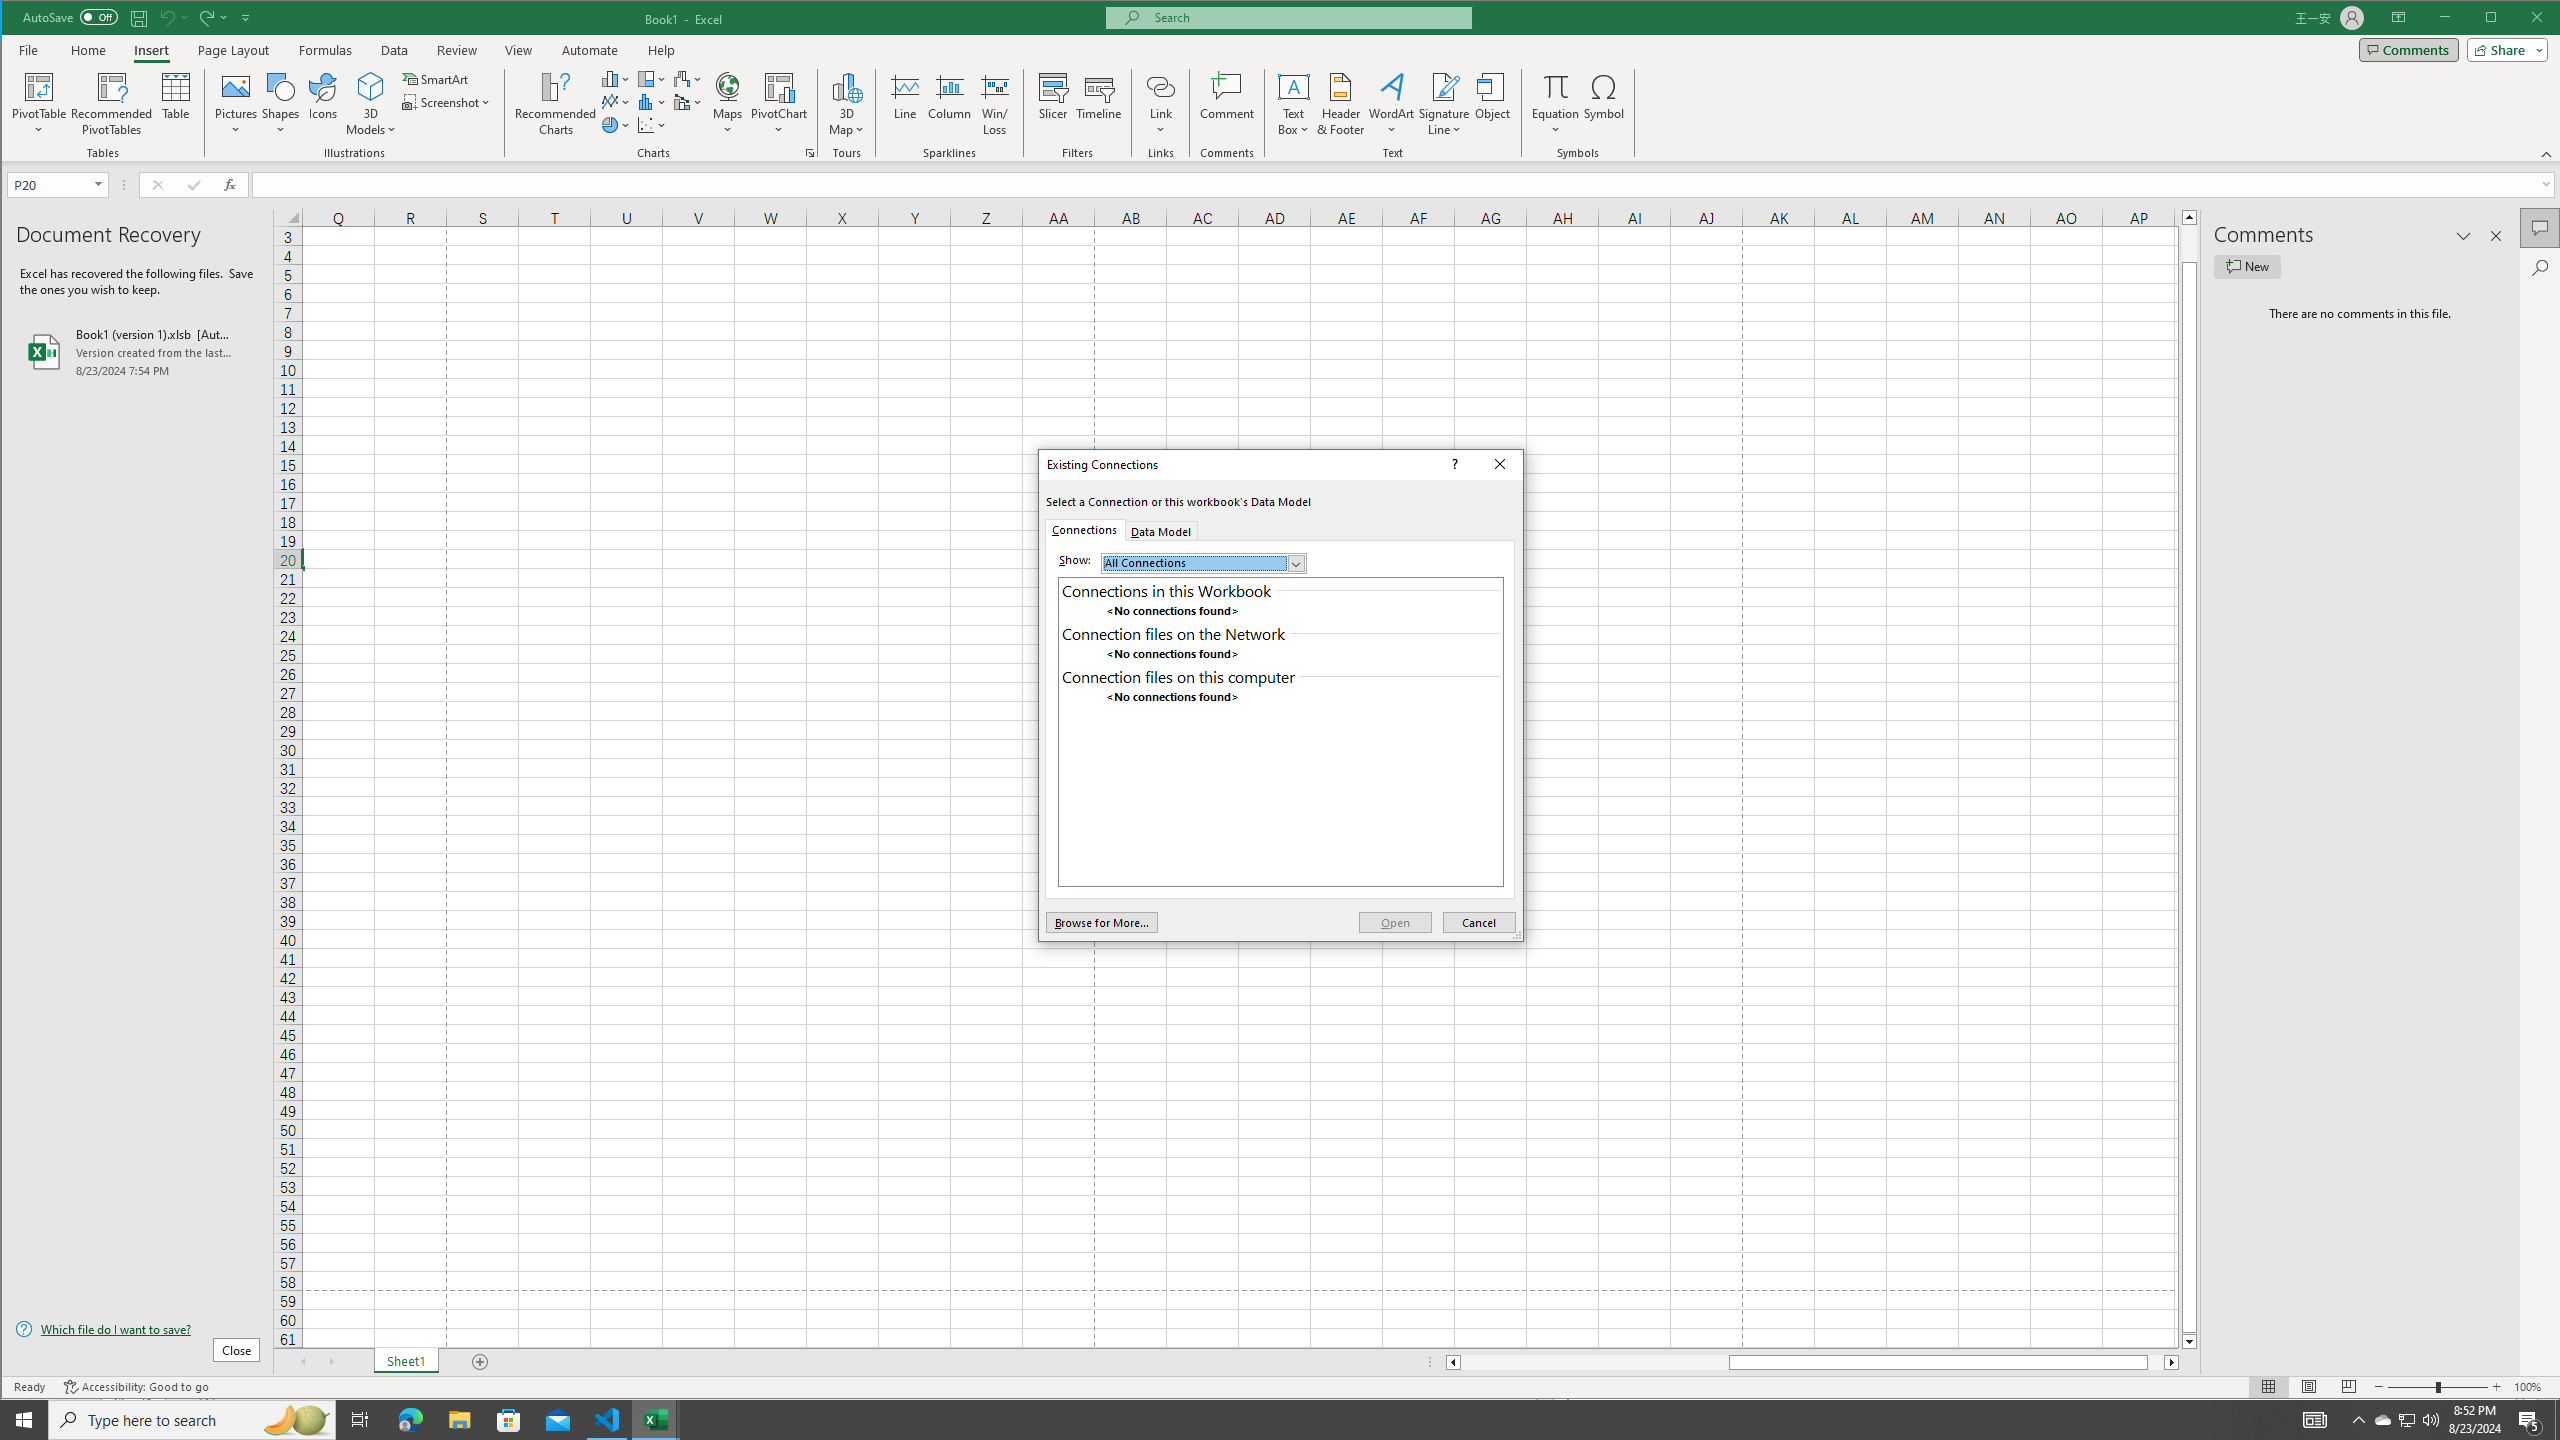 The width and height of the screenshot is (2560, 1440). Describe the element at coordinates (994, 104) in the screenshot. I see `Column right` at that location.